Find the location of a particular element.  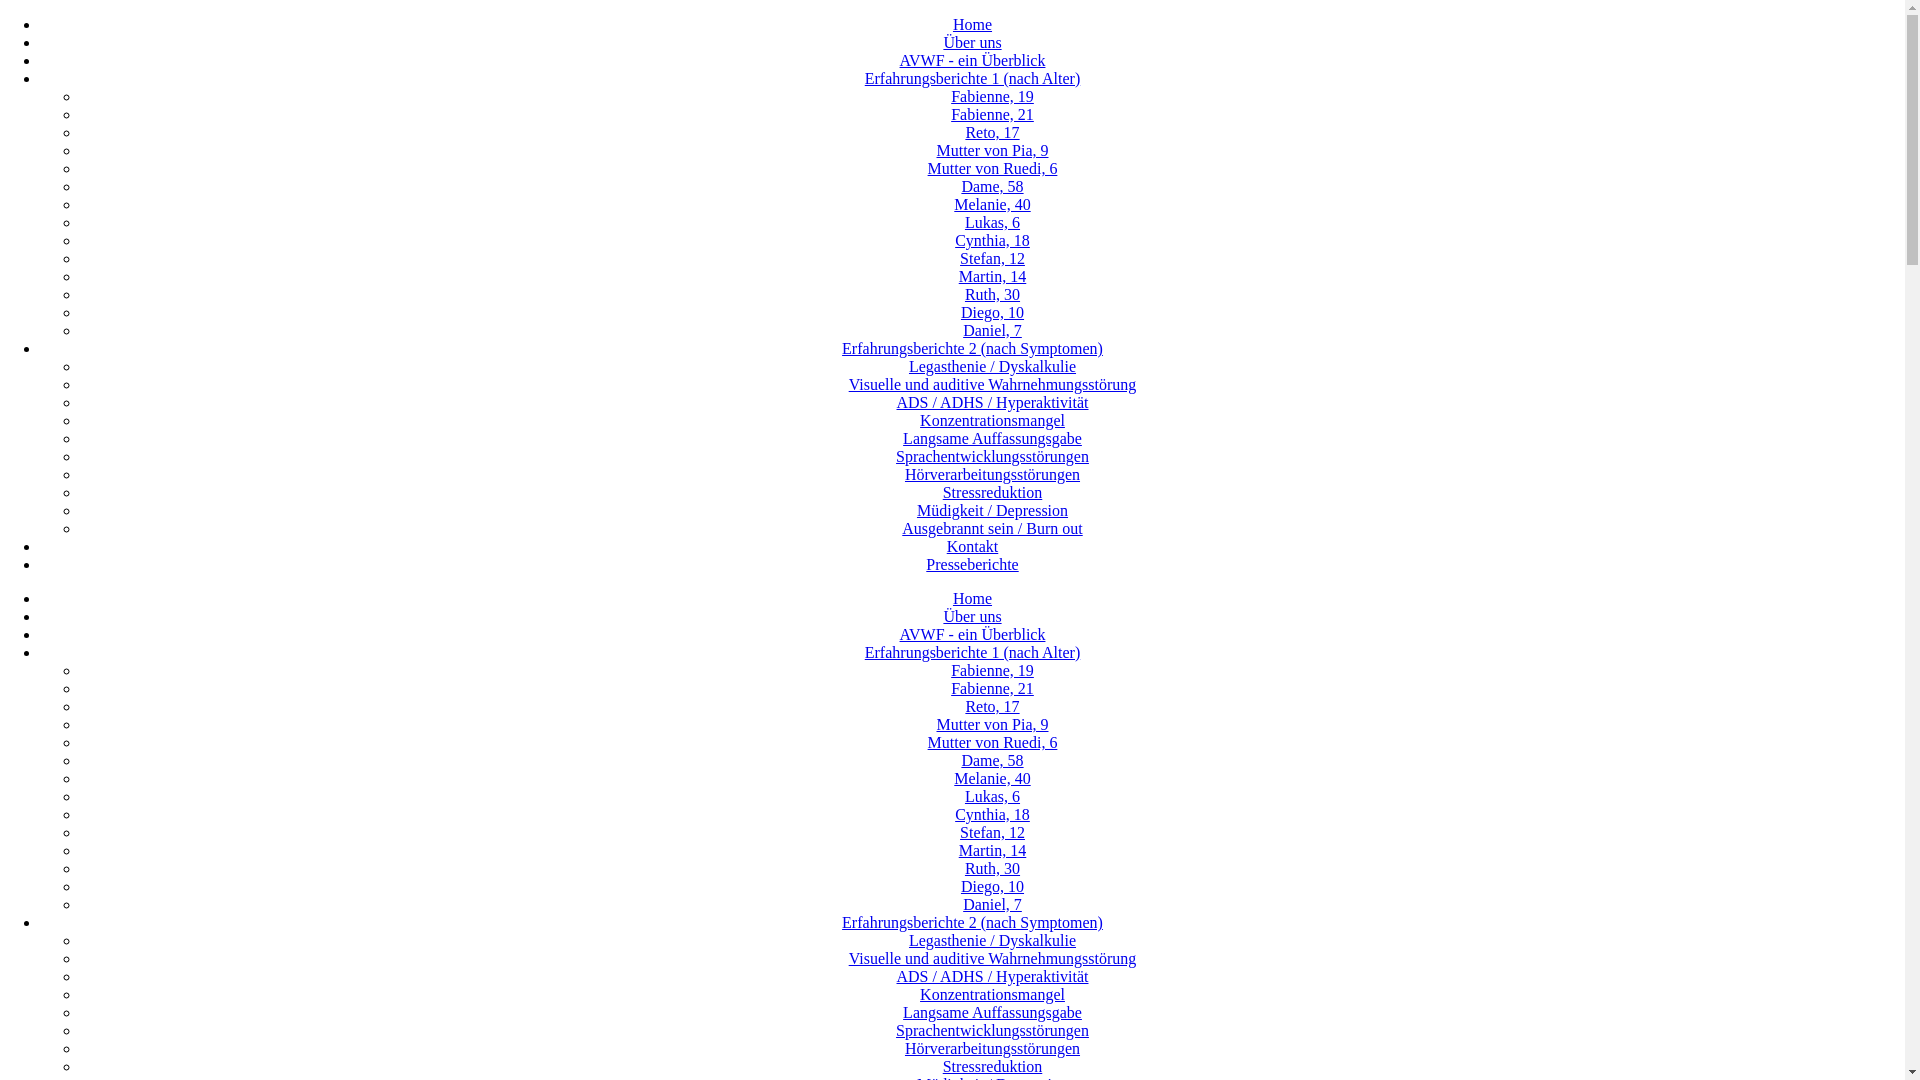

Dame, 58 is located at coordinates (992, 186).